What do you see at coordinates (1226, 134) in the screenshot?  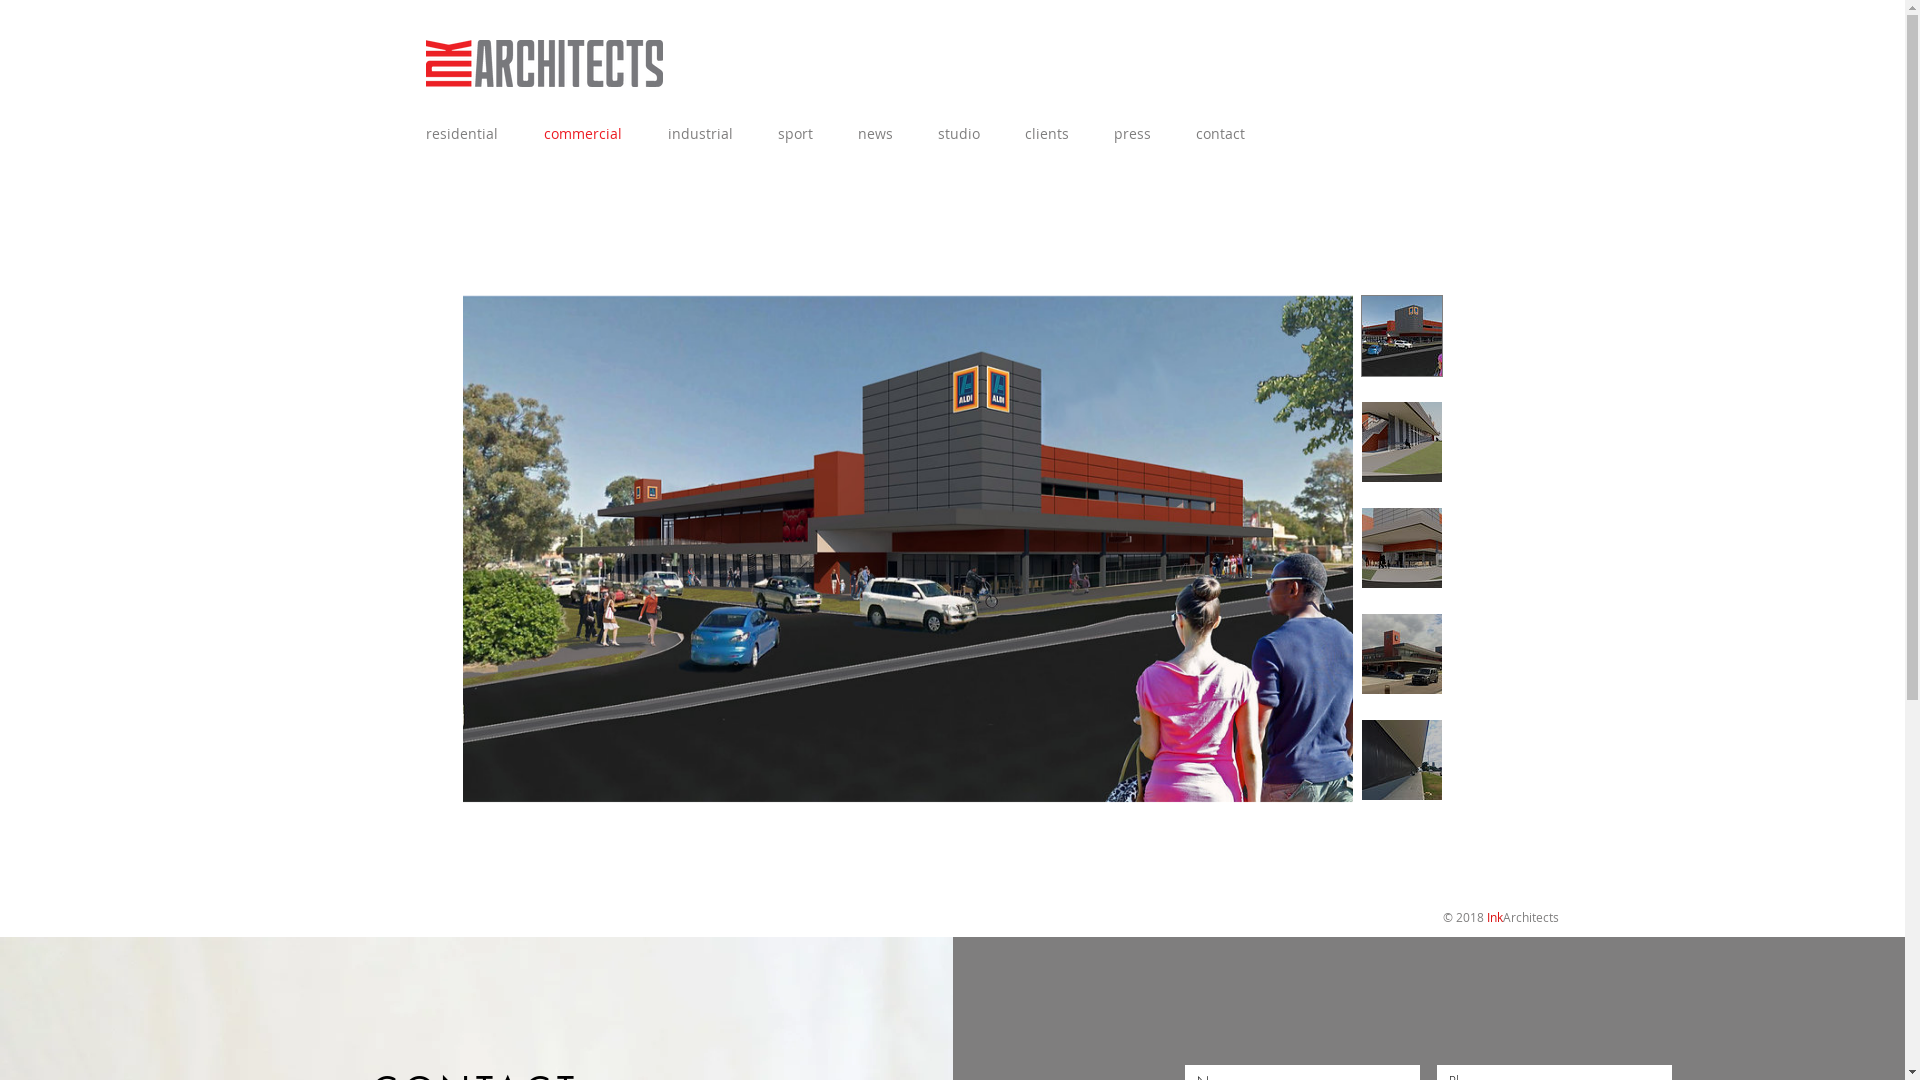 I see `contact` at bounding box center [1226, 134].